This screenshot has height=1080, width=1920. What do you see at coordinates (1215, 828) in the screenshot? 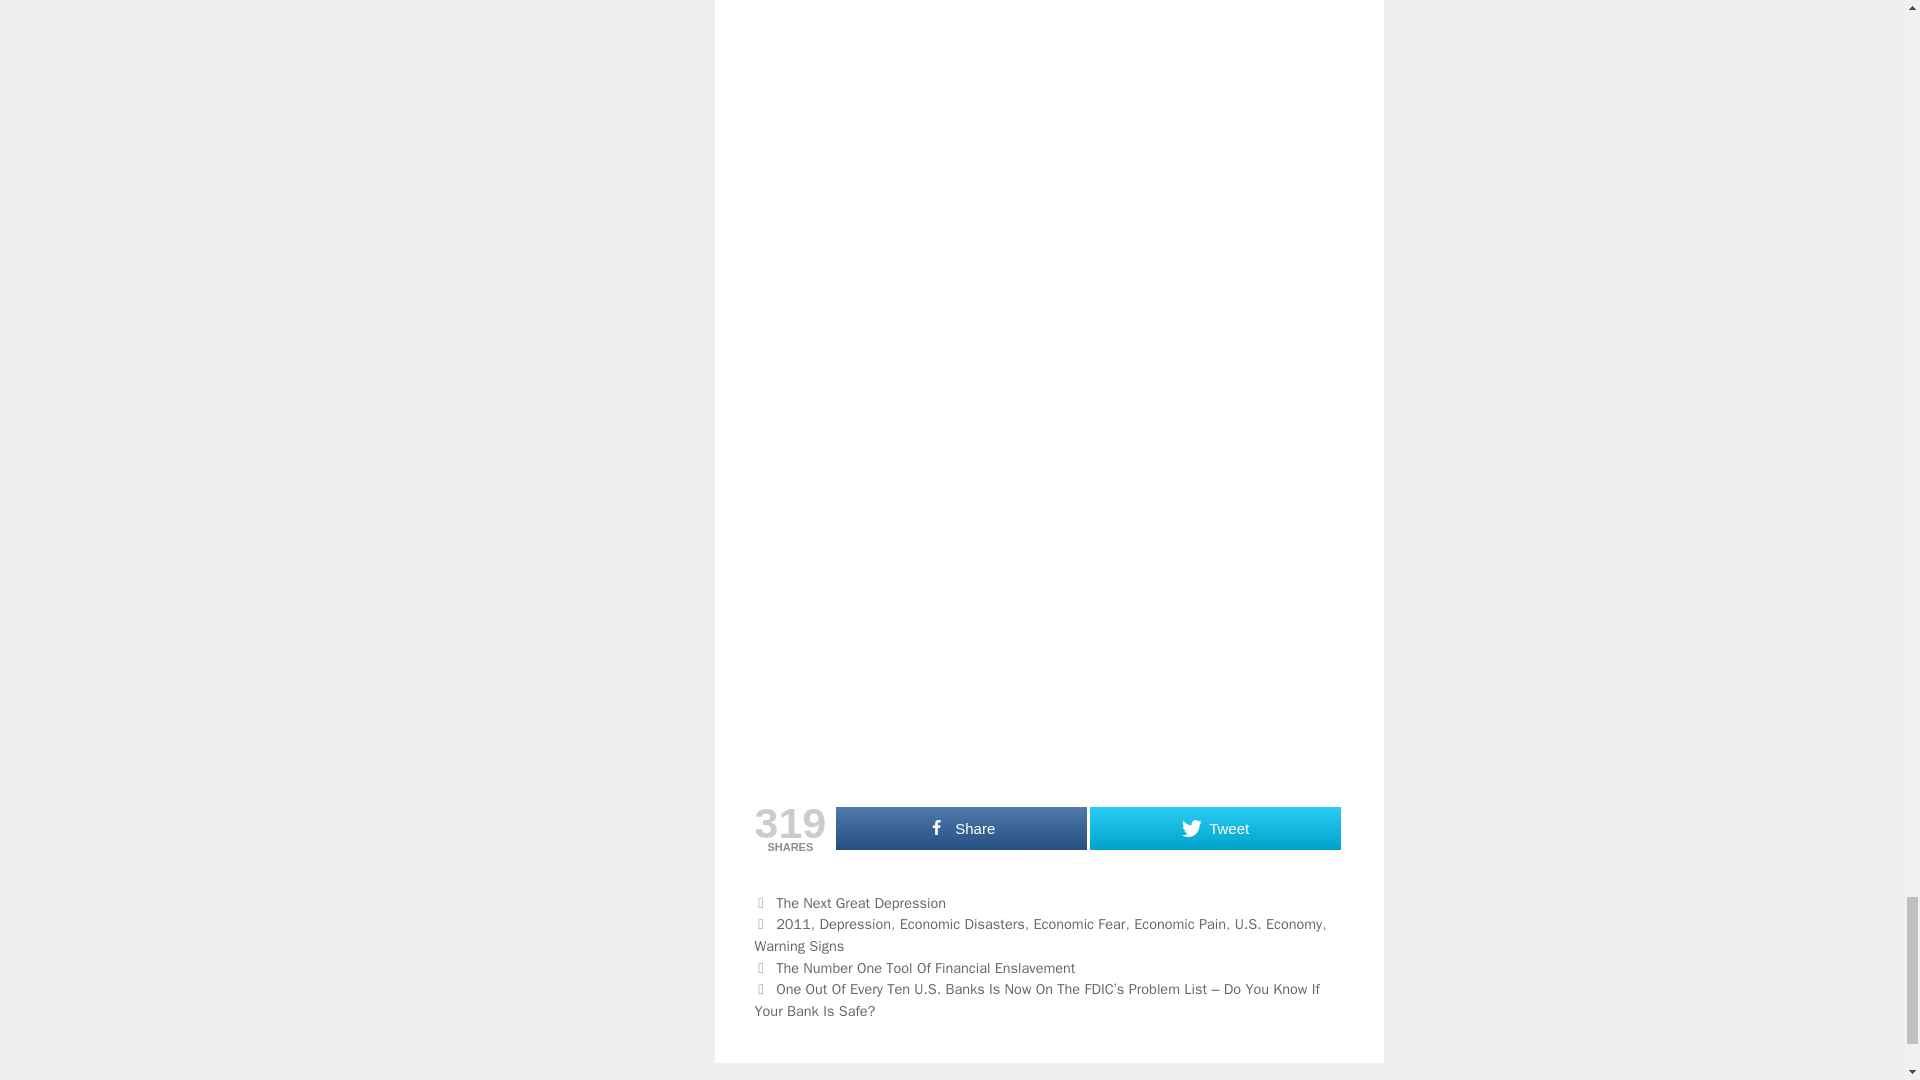
I see `Tweet` at bounding box center [1215, 828].